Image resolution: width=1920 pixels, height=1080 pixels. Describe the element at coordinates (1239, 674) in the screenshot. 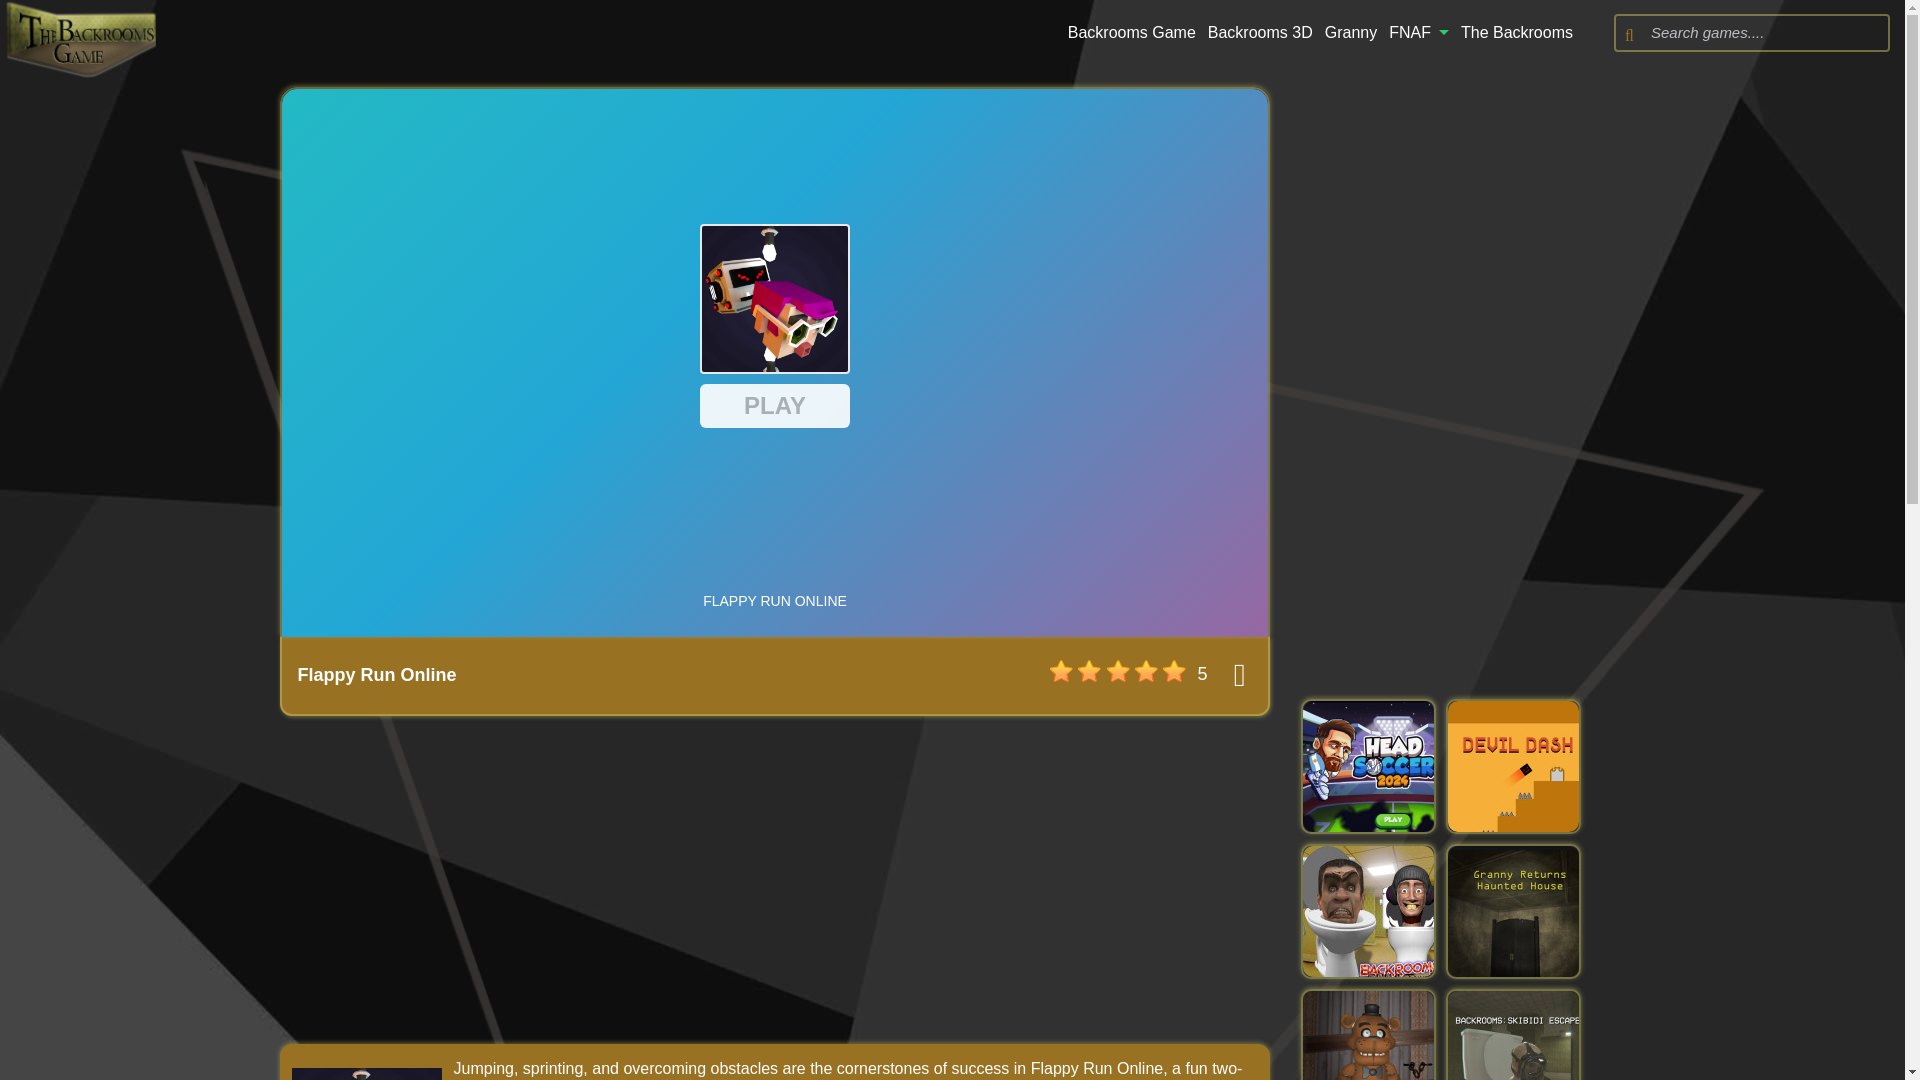

I see `Go fullscreen` at that location.